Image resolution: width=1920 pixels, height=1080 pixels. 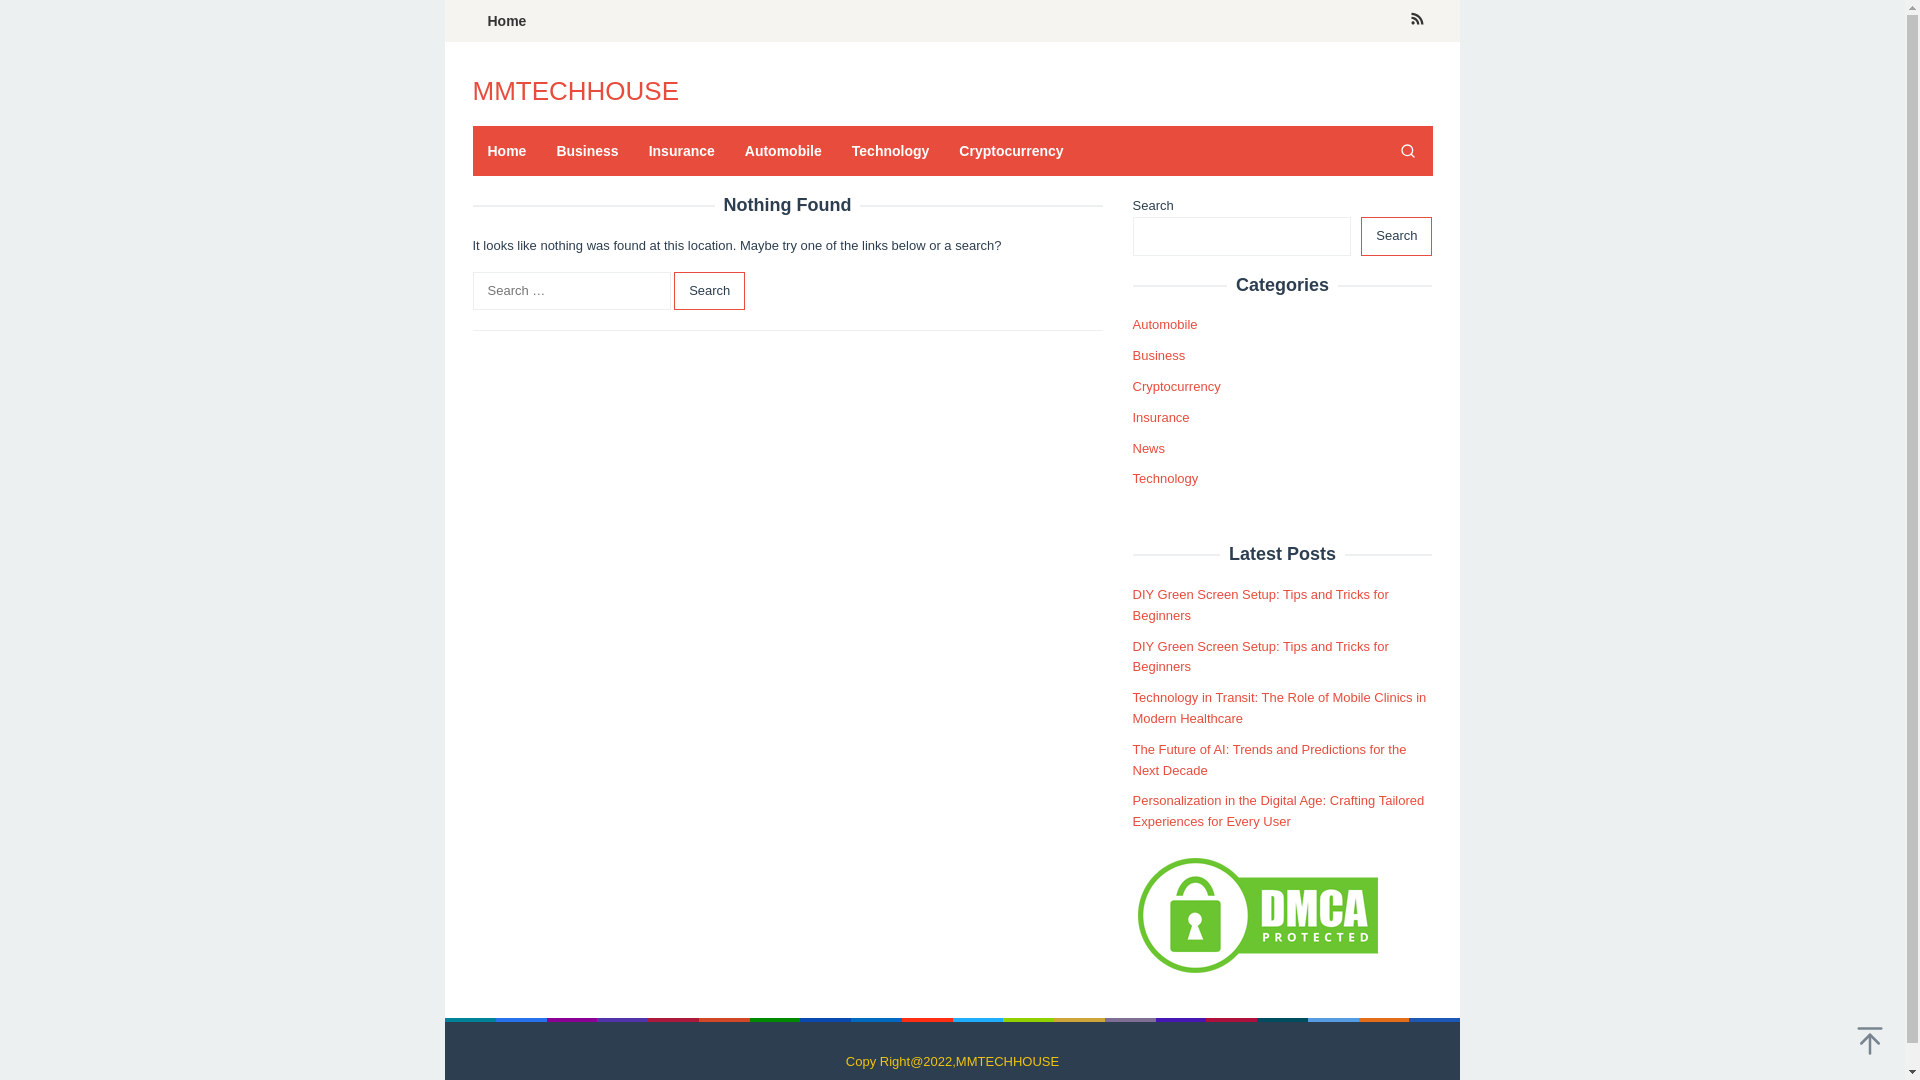 I want to click on Business, so click(x=587, y=151).